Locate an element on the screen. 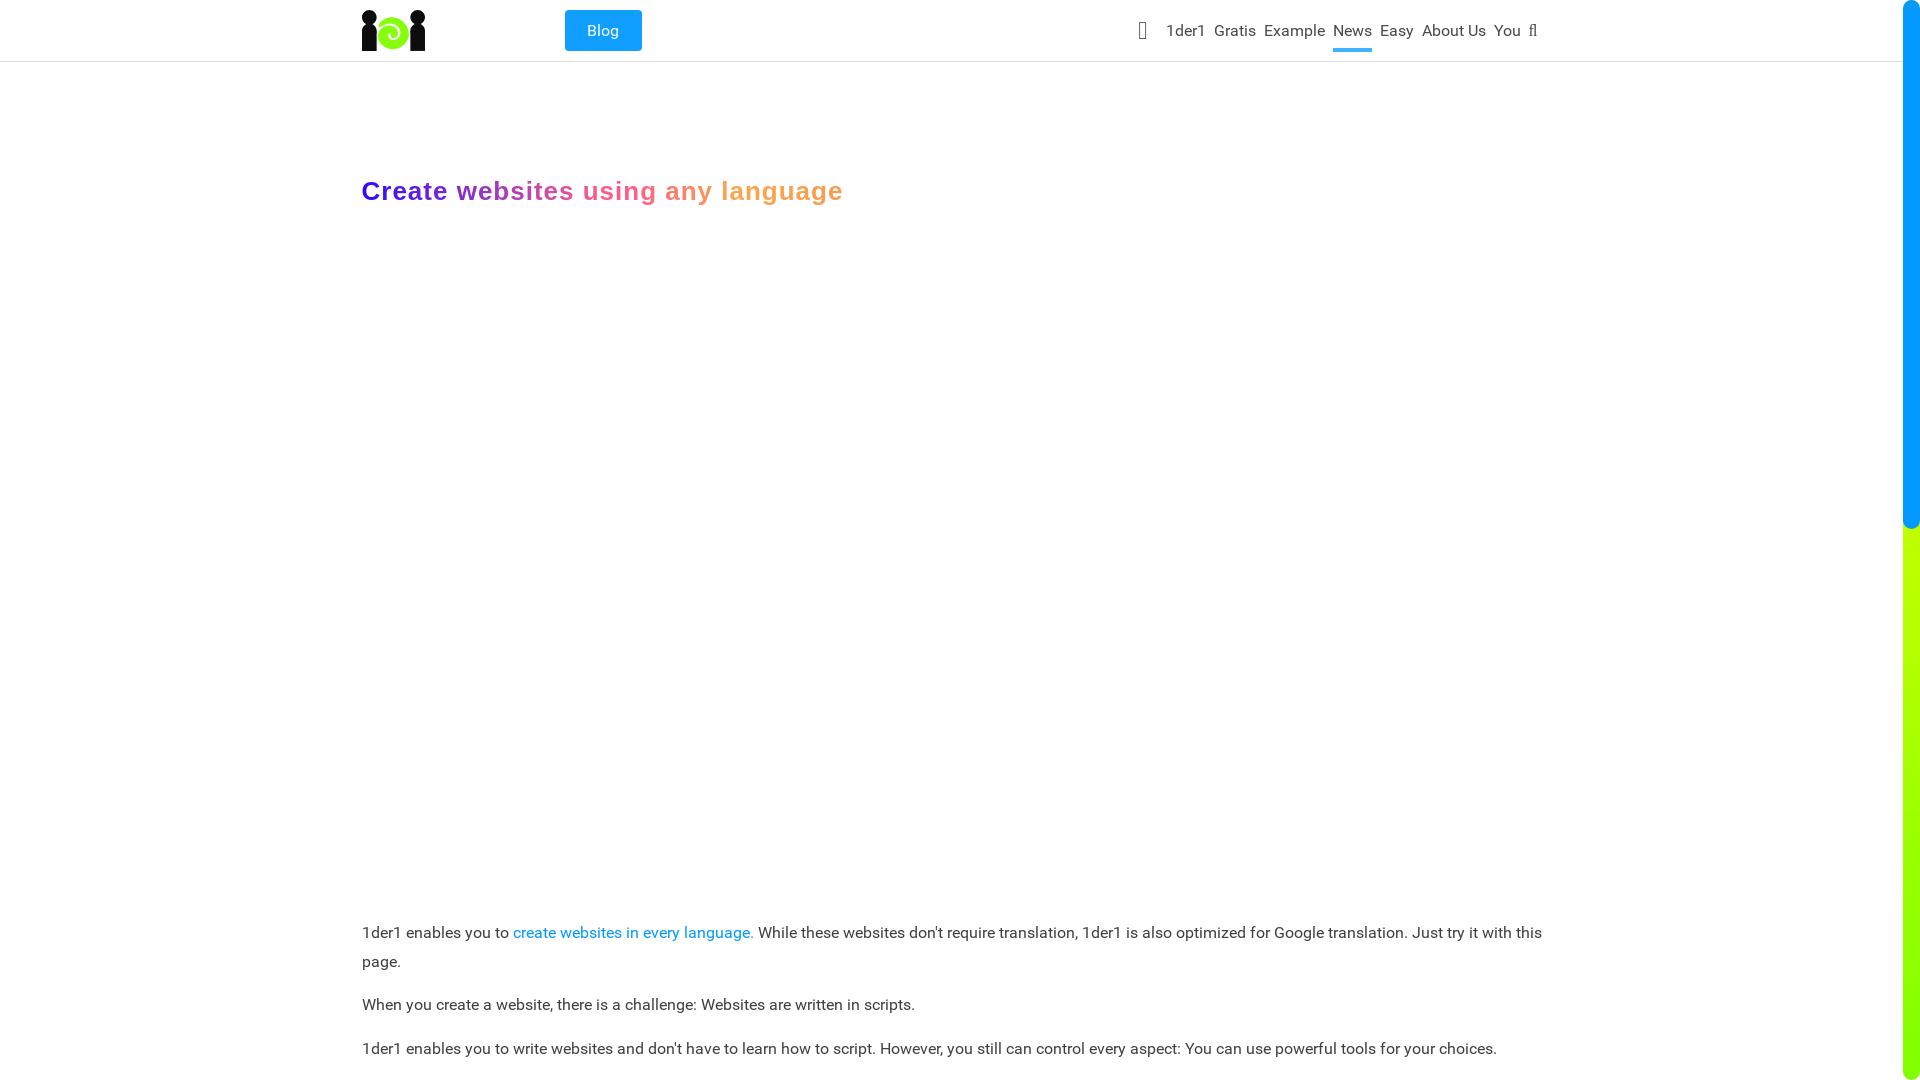 The image size is (1920, 1080). You is located at coordinates (1508, 35).